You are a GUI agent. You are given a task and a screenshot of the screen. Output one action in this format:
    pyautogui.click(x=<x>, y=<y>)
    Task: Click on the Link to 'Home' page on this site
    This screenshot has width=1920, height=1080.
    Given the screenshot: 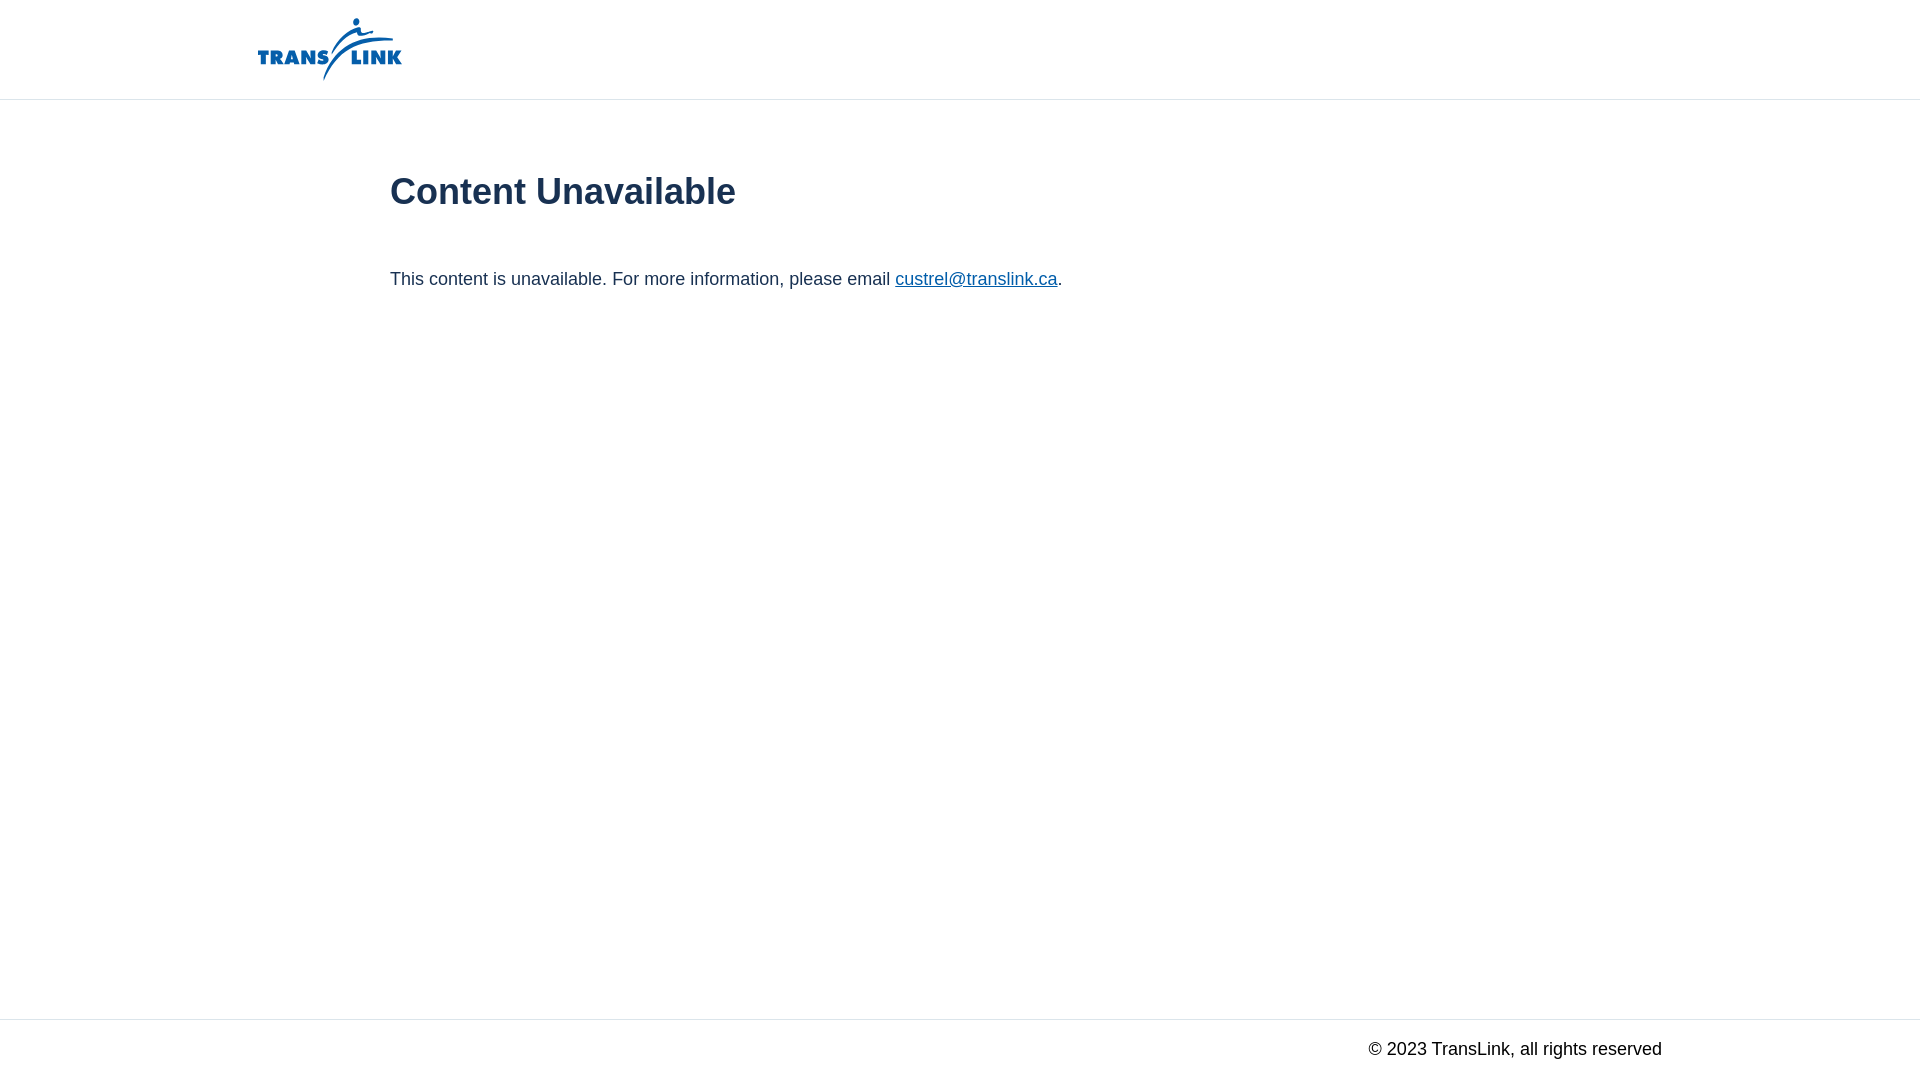 What is the action you would take?
    pyautogui.click(x=330, y=50)
    